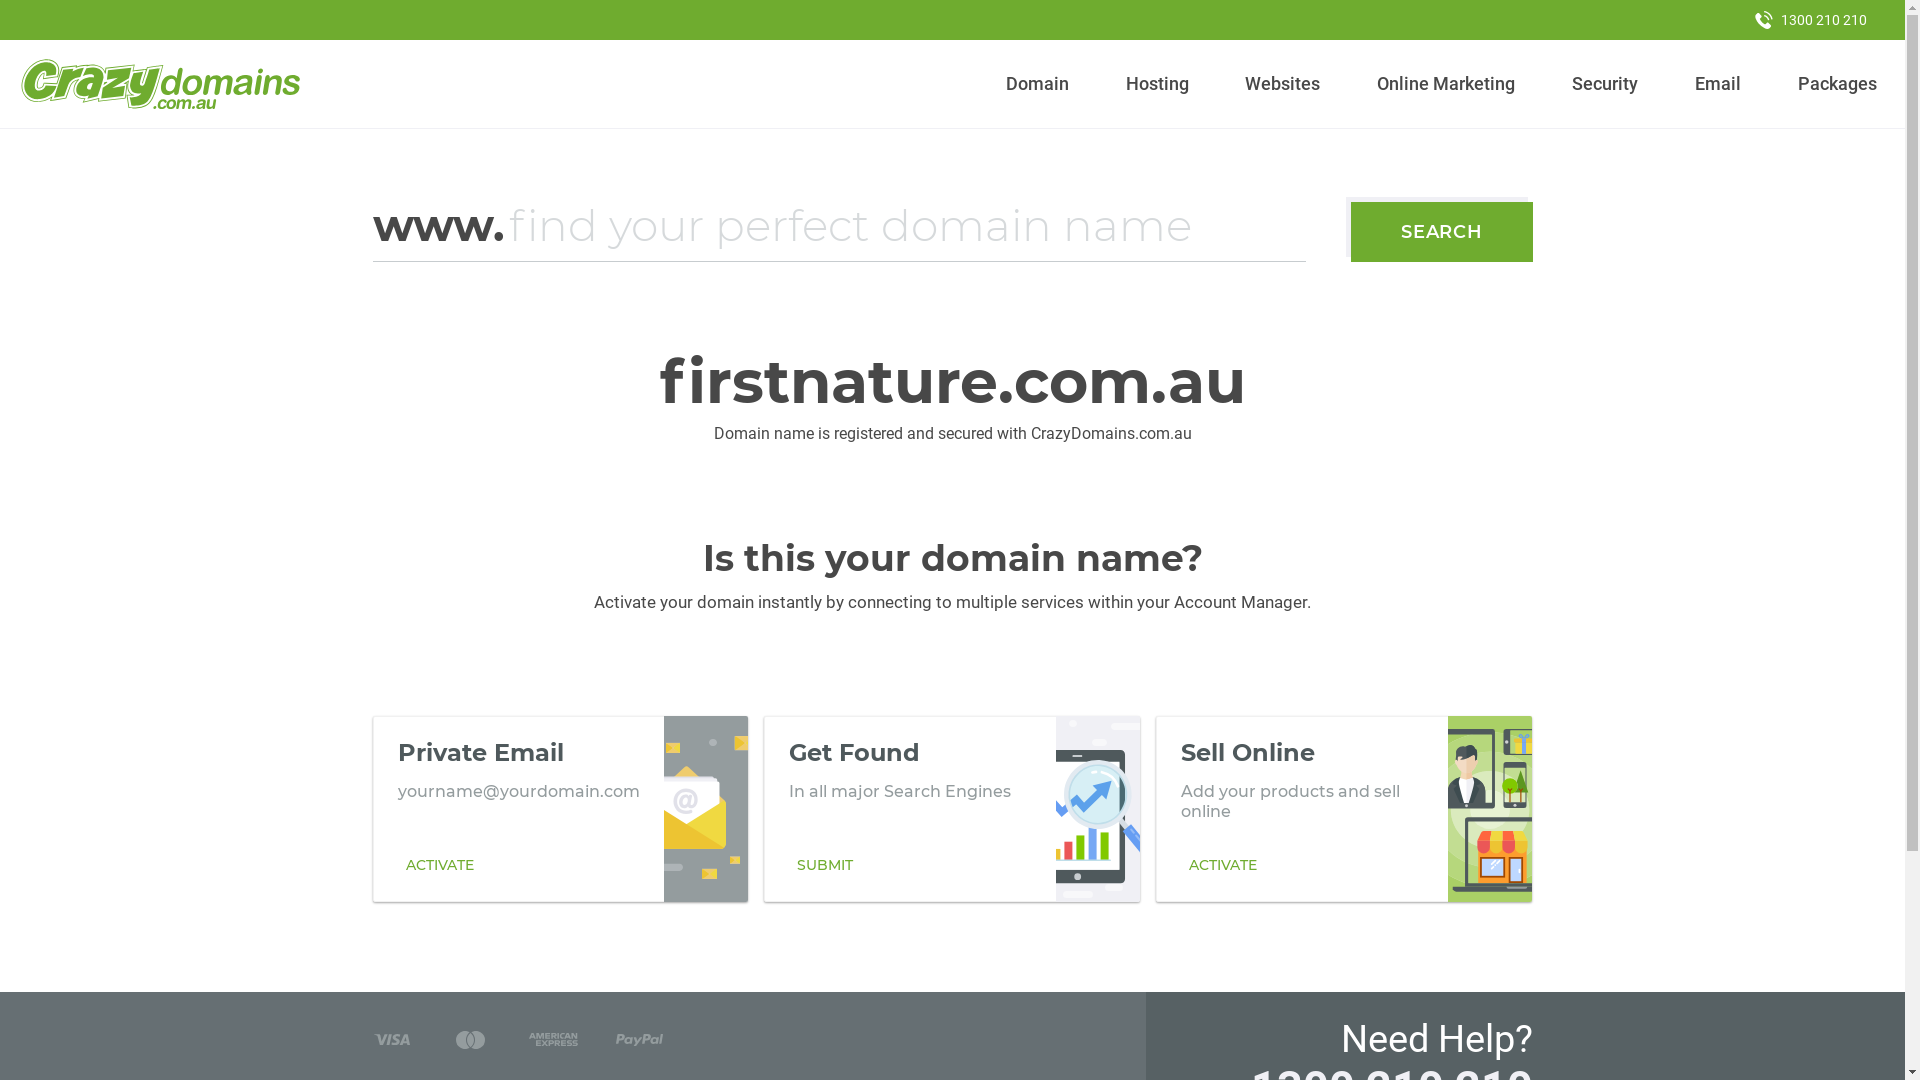 Image resolution: width=1920 pixels, height=1080 pixels. Describe the element at coordinates (1344, 809) in the screenshot. I see `Sell Online
Add your products and sell online
ACTIVATE` at that location.